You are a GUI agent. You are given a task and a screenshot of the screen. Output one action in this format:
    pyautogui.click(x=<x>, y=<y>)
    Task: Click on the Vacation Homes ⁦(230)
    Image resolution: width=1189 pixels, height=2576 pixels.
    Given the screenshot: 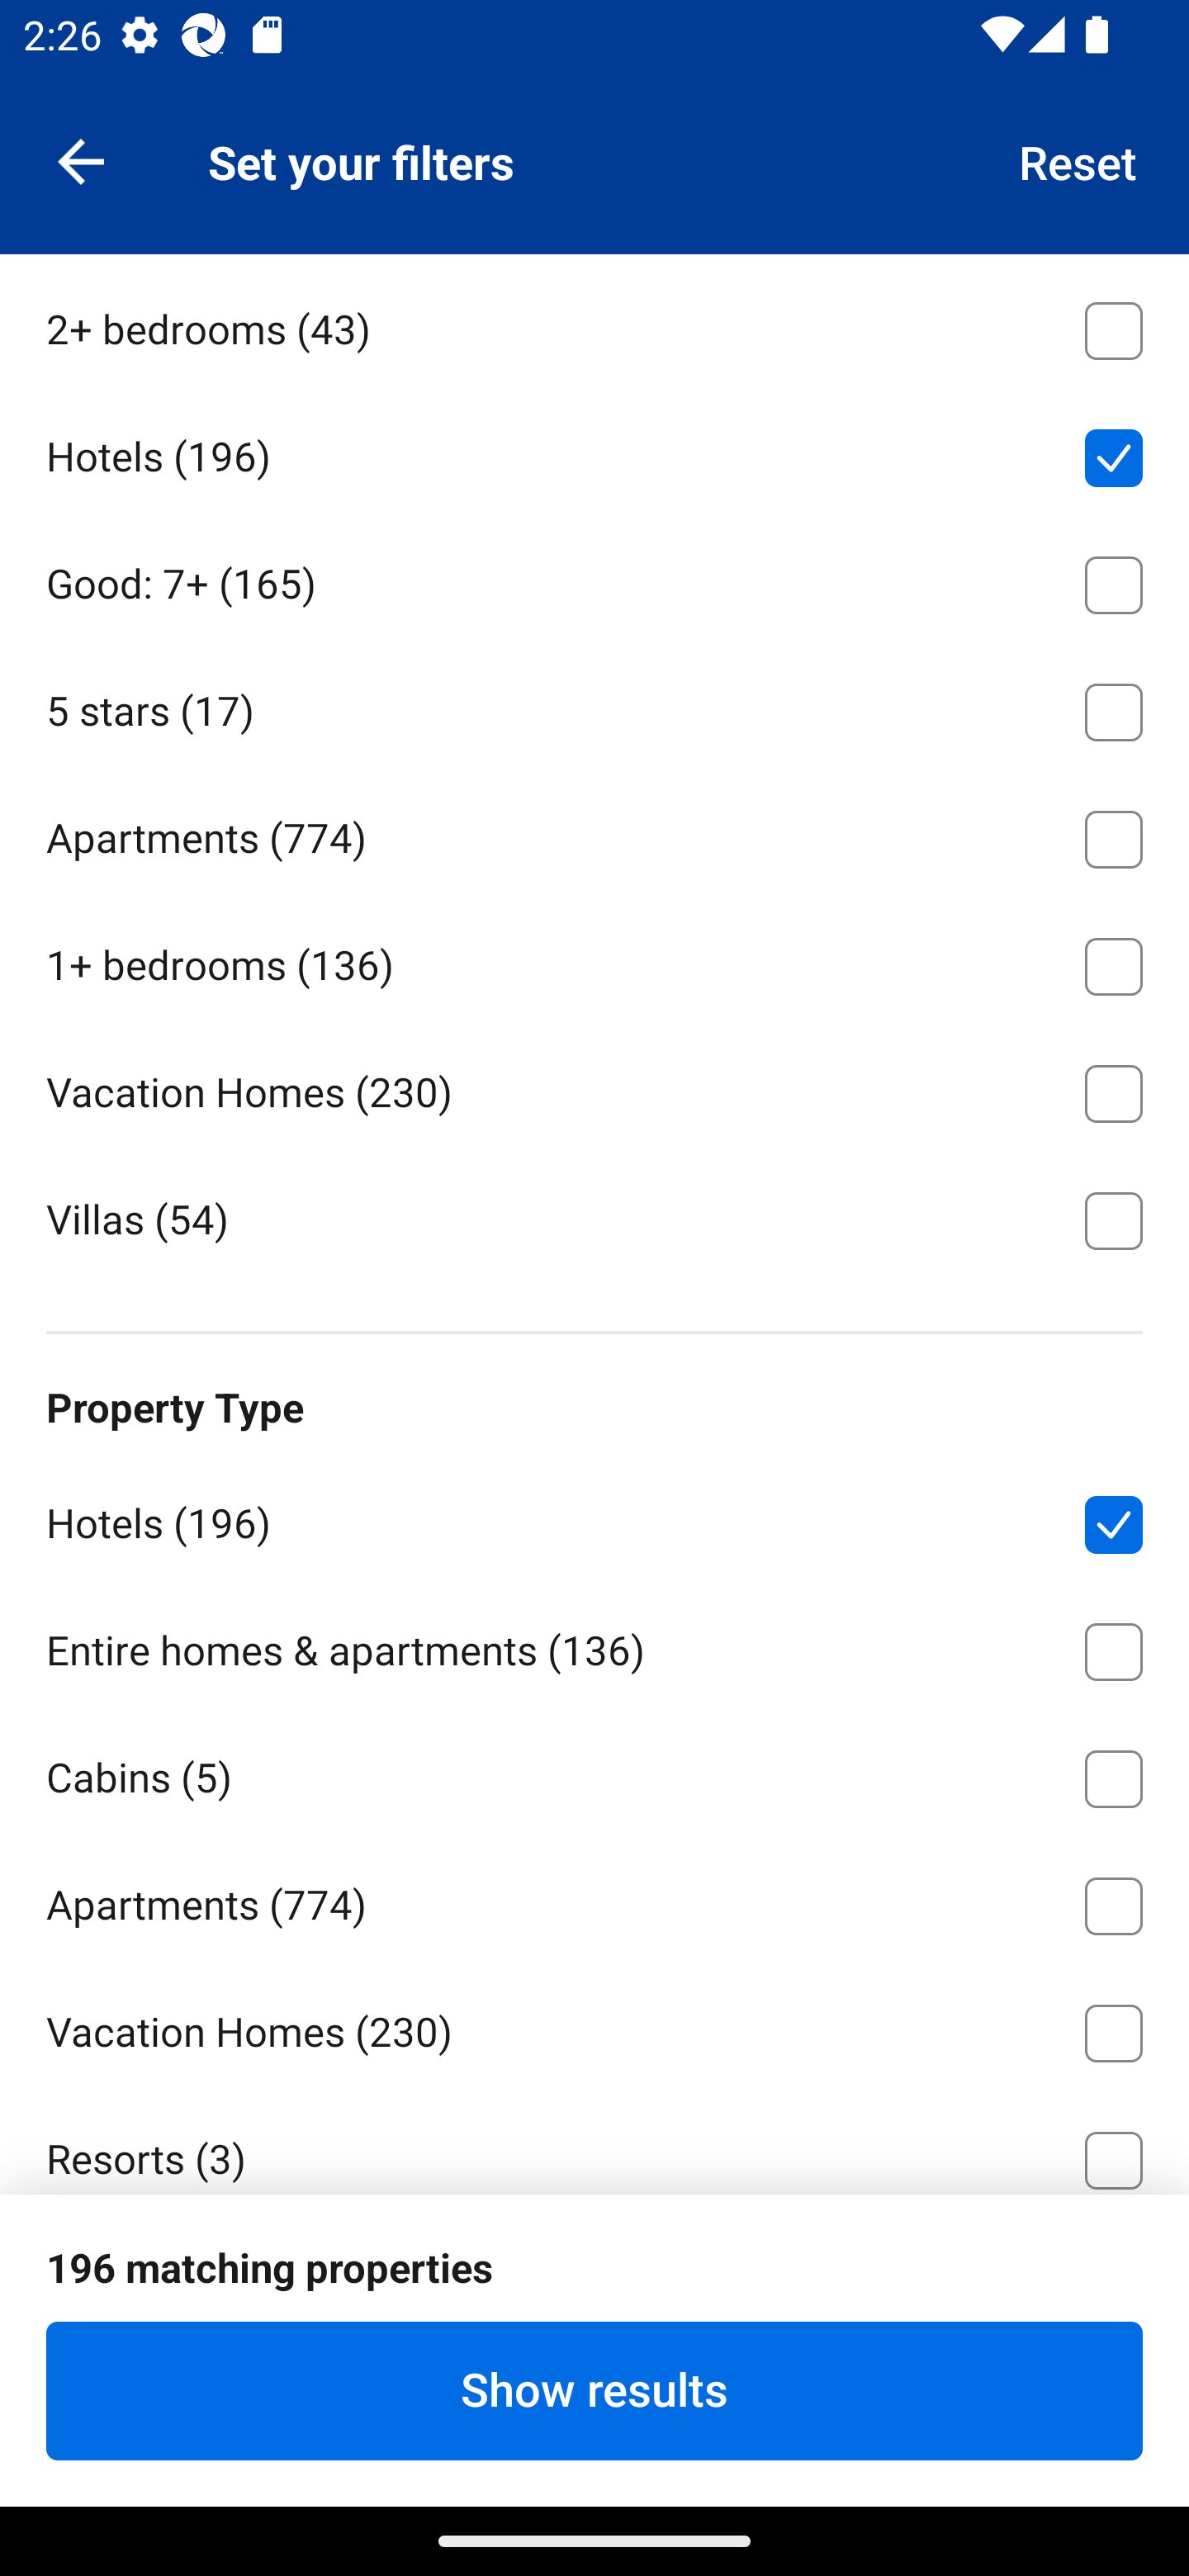 What is the action you would take?
    pyautogui.click(x=594, y=2027)
    